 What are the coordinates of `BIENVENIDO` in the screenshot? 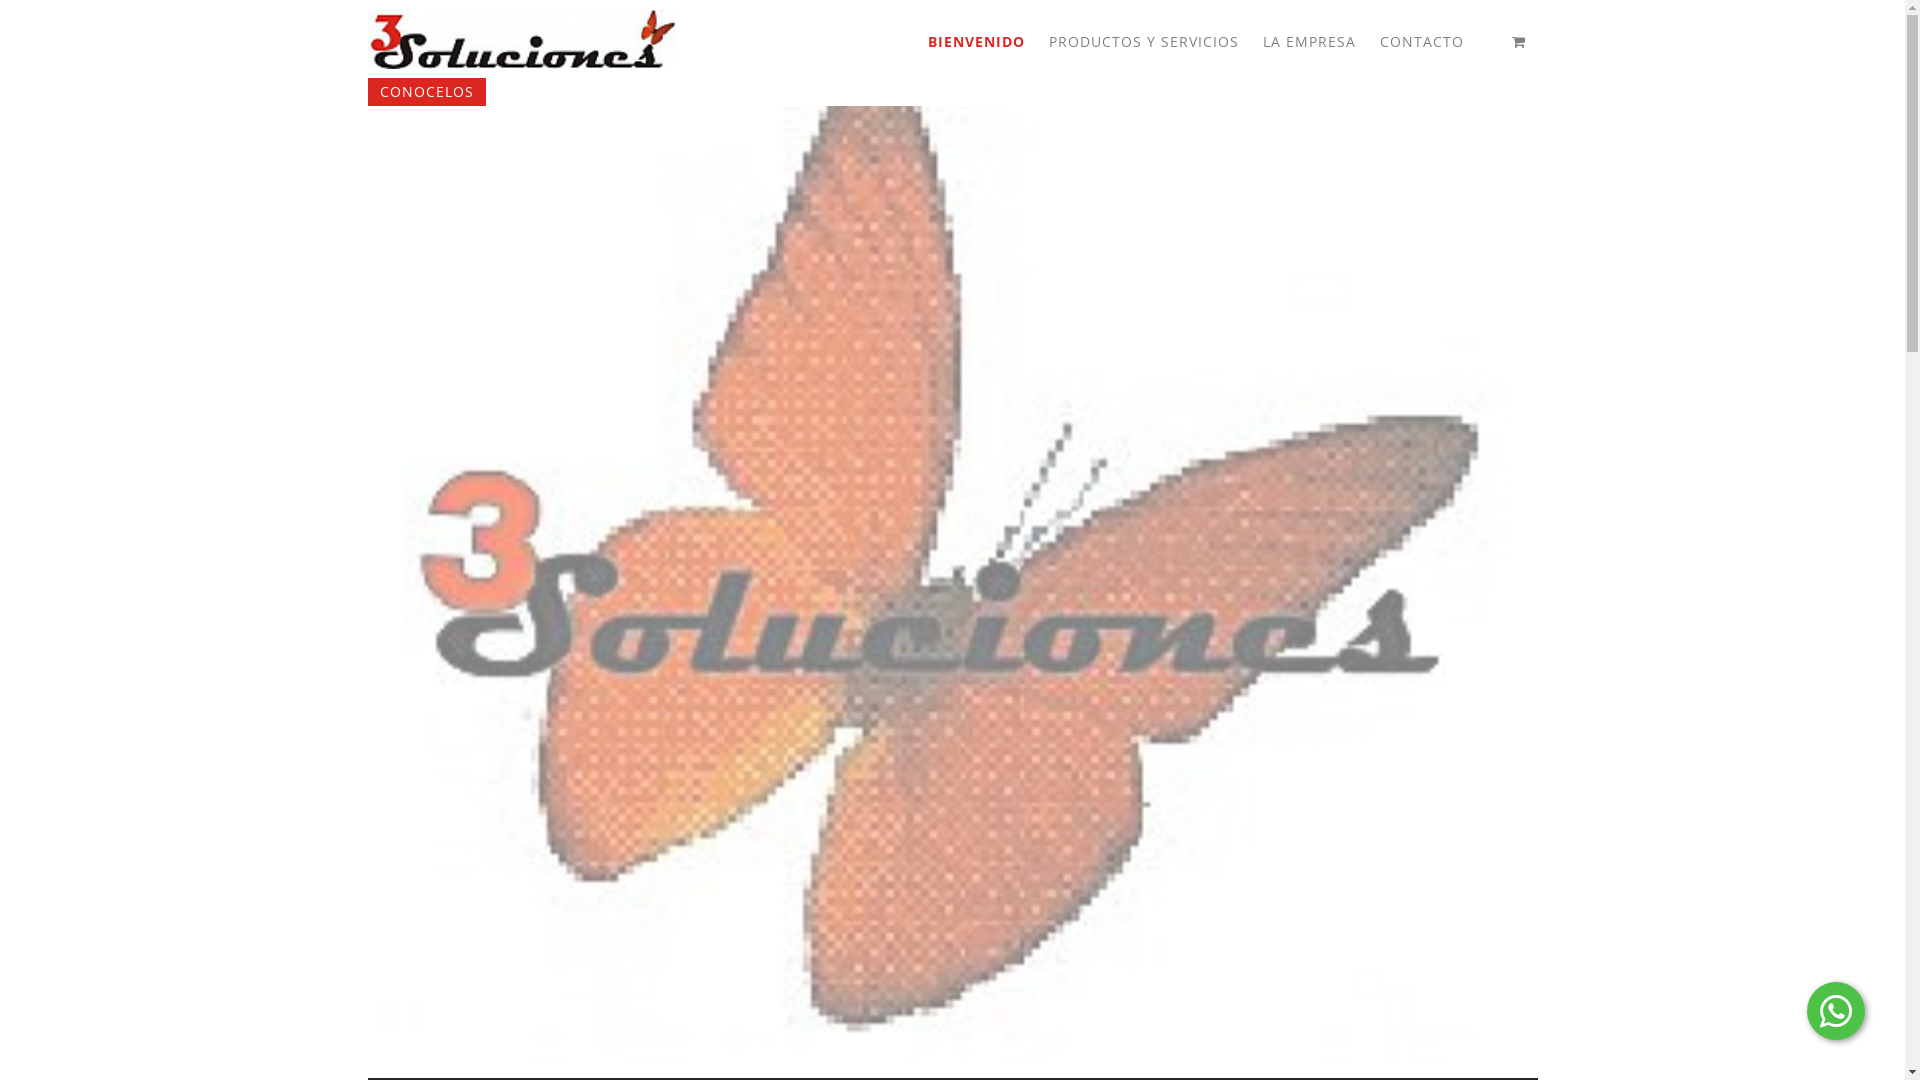 It's located at (992, 42).